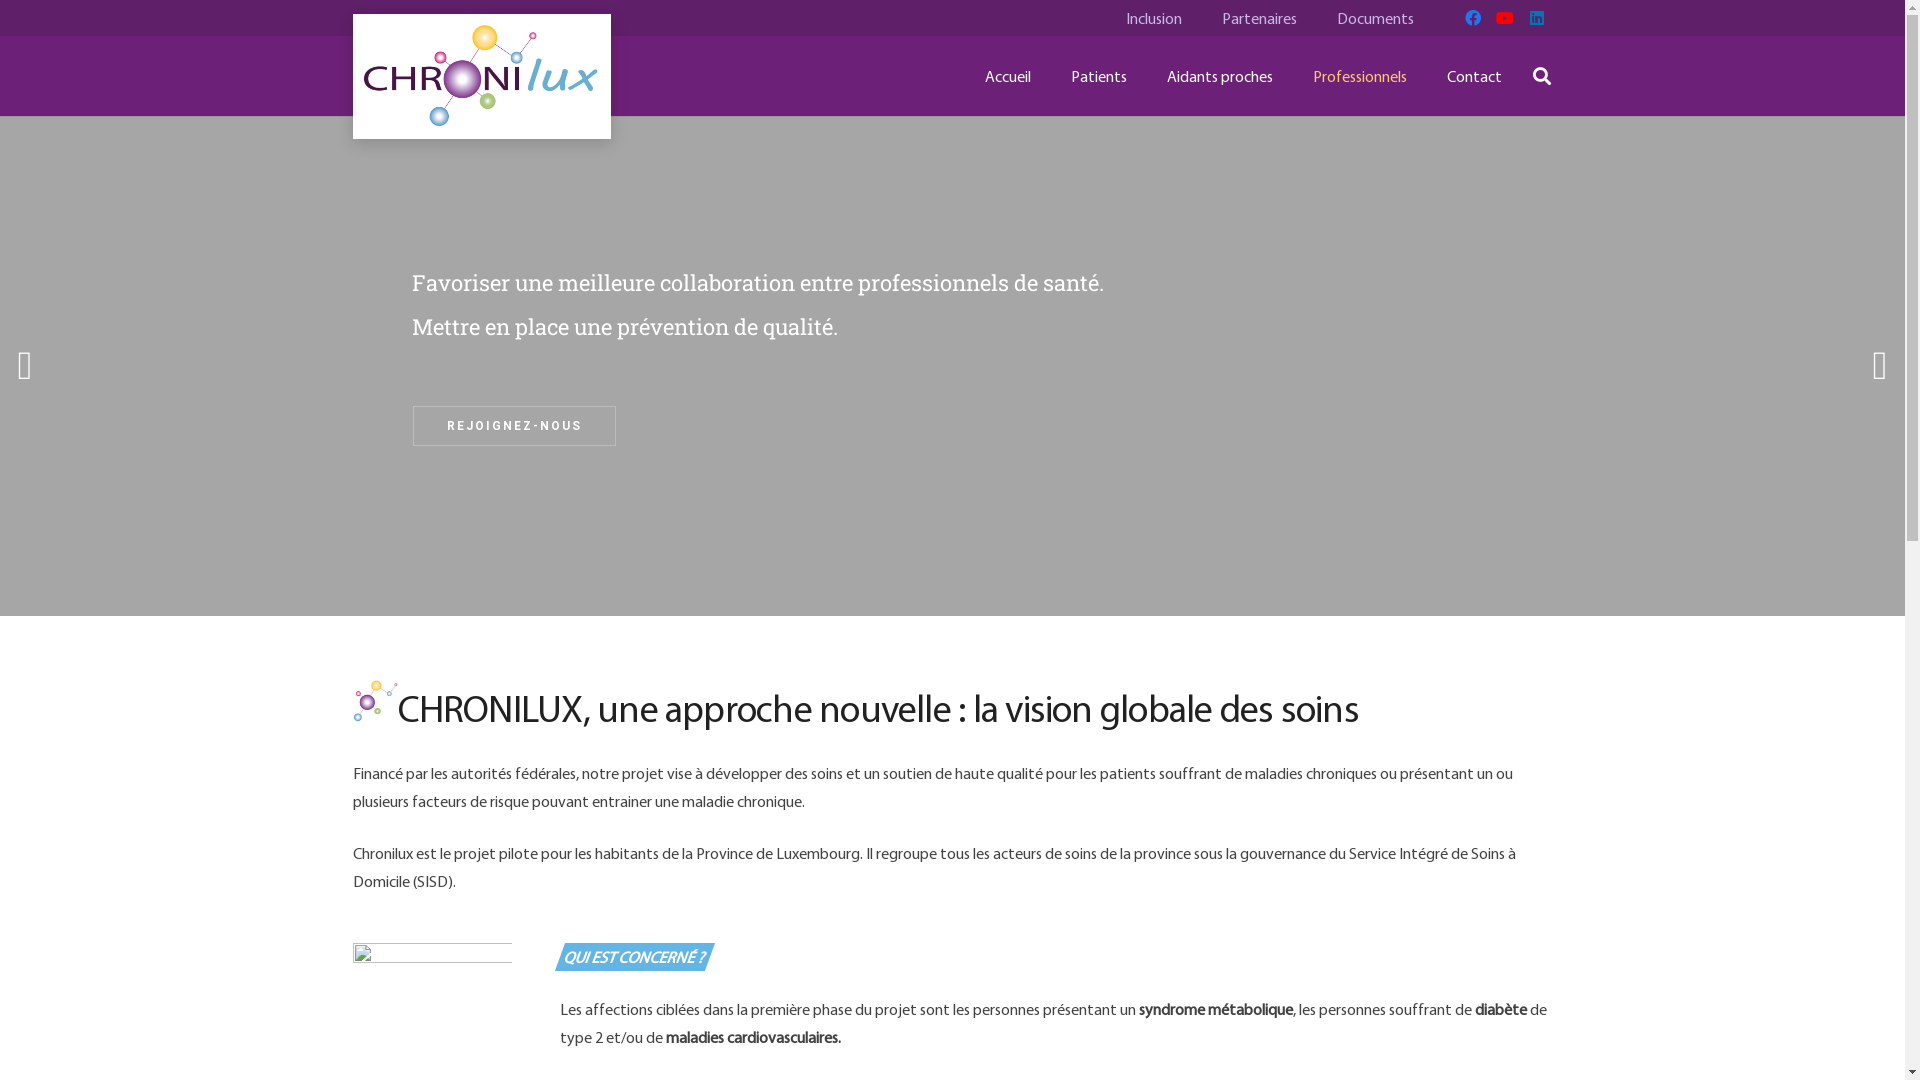  Describe the element at coordinates (514, 426) in the screenshot. I see `REJOIGNEZ-NOUS` at that location.